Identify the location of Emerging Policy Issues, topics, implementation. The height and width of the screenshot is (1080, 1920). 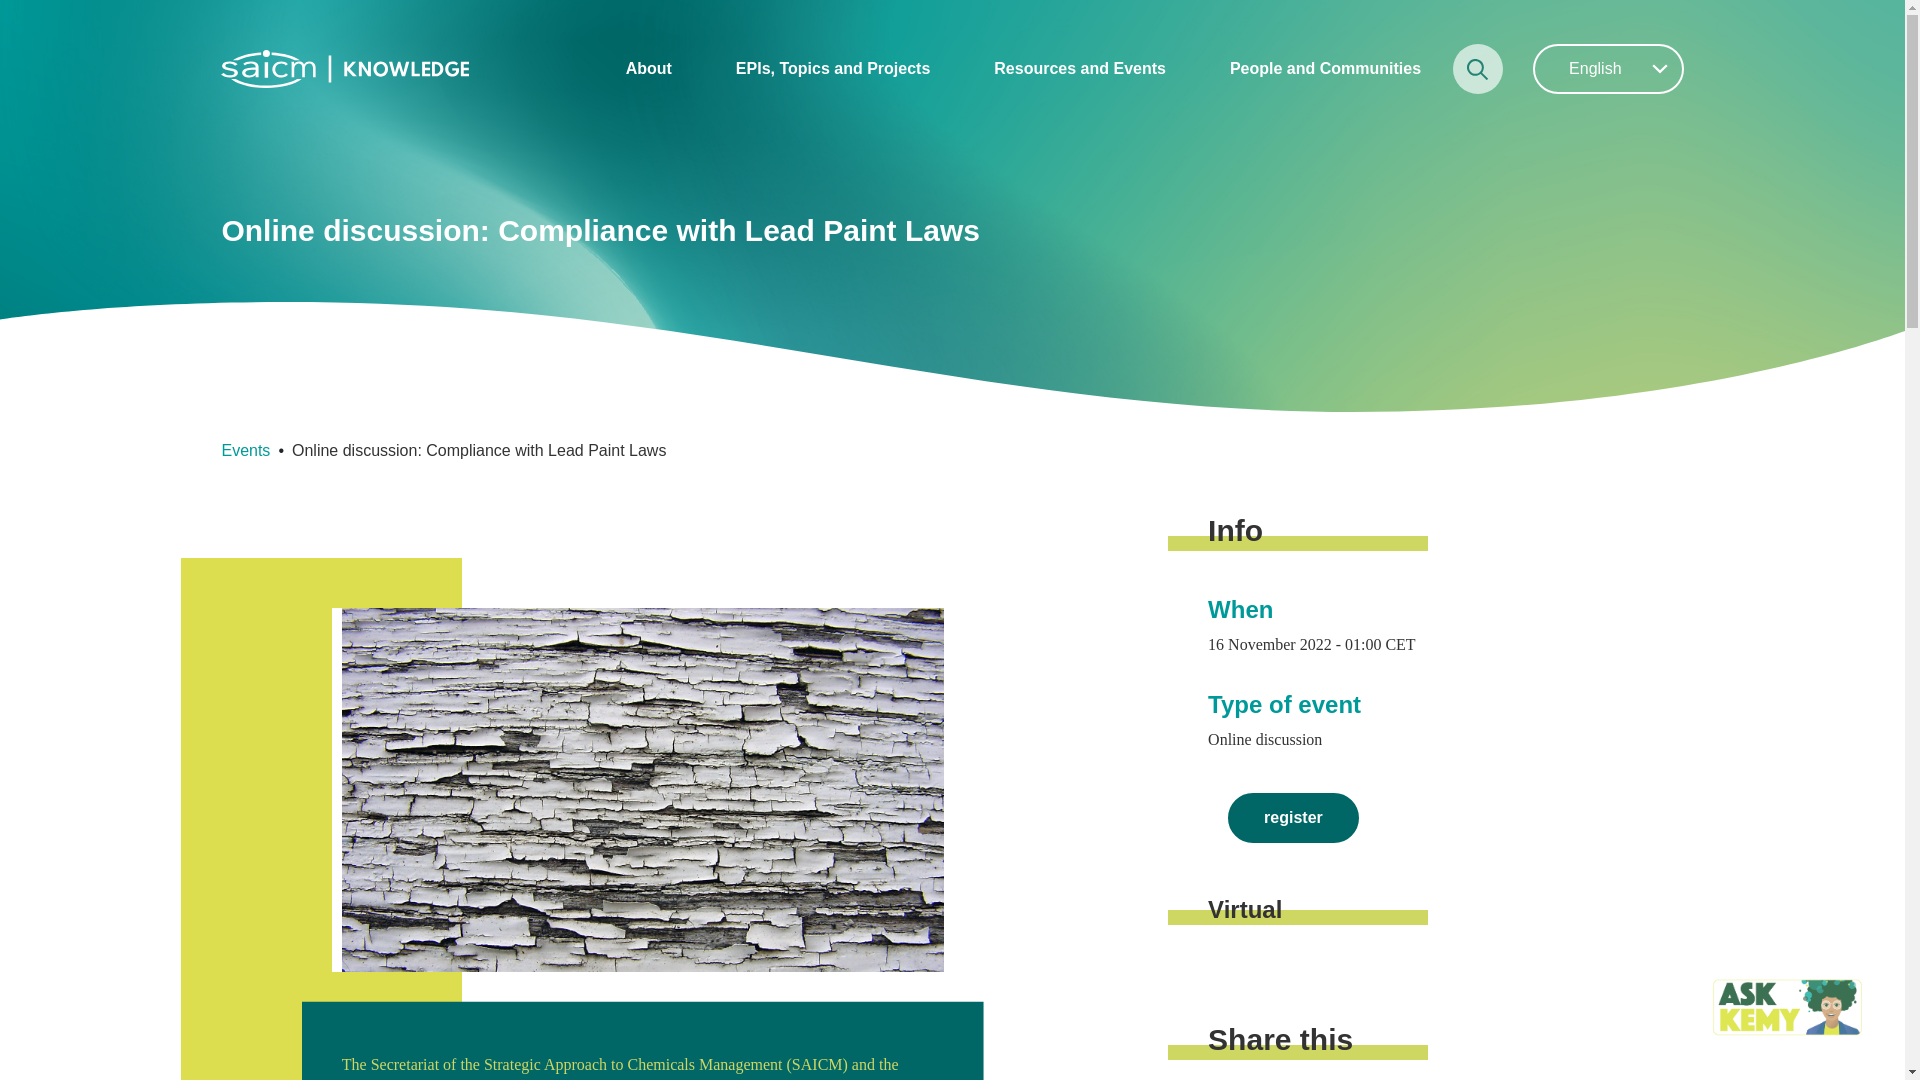
(832, 68).